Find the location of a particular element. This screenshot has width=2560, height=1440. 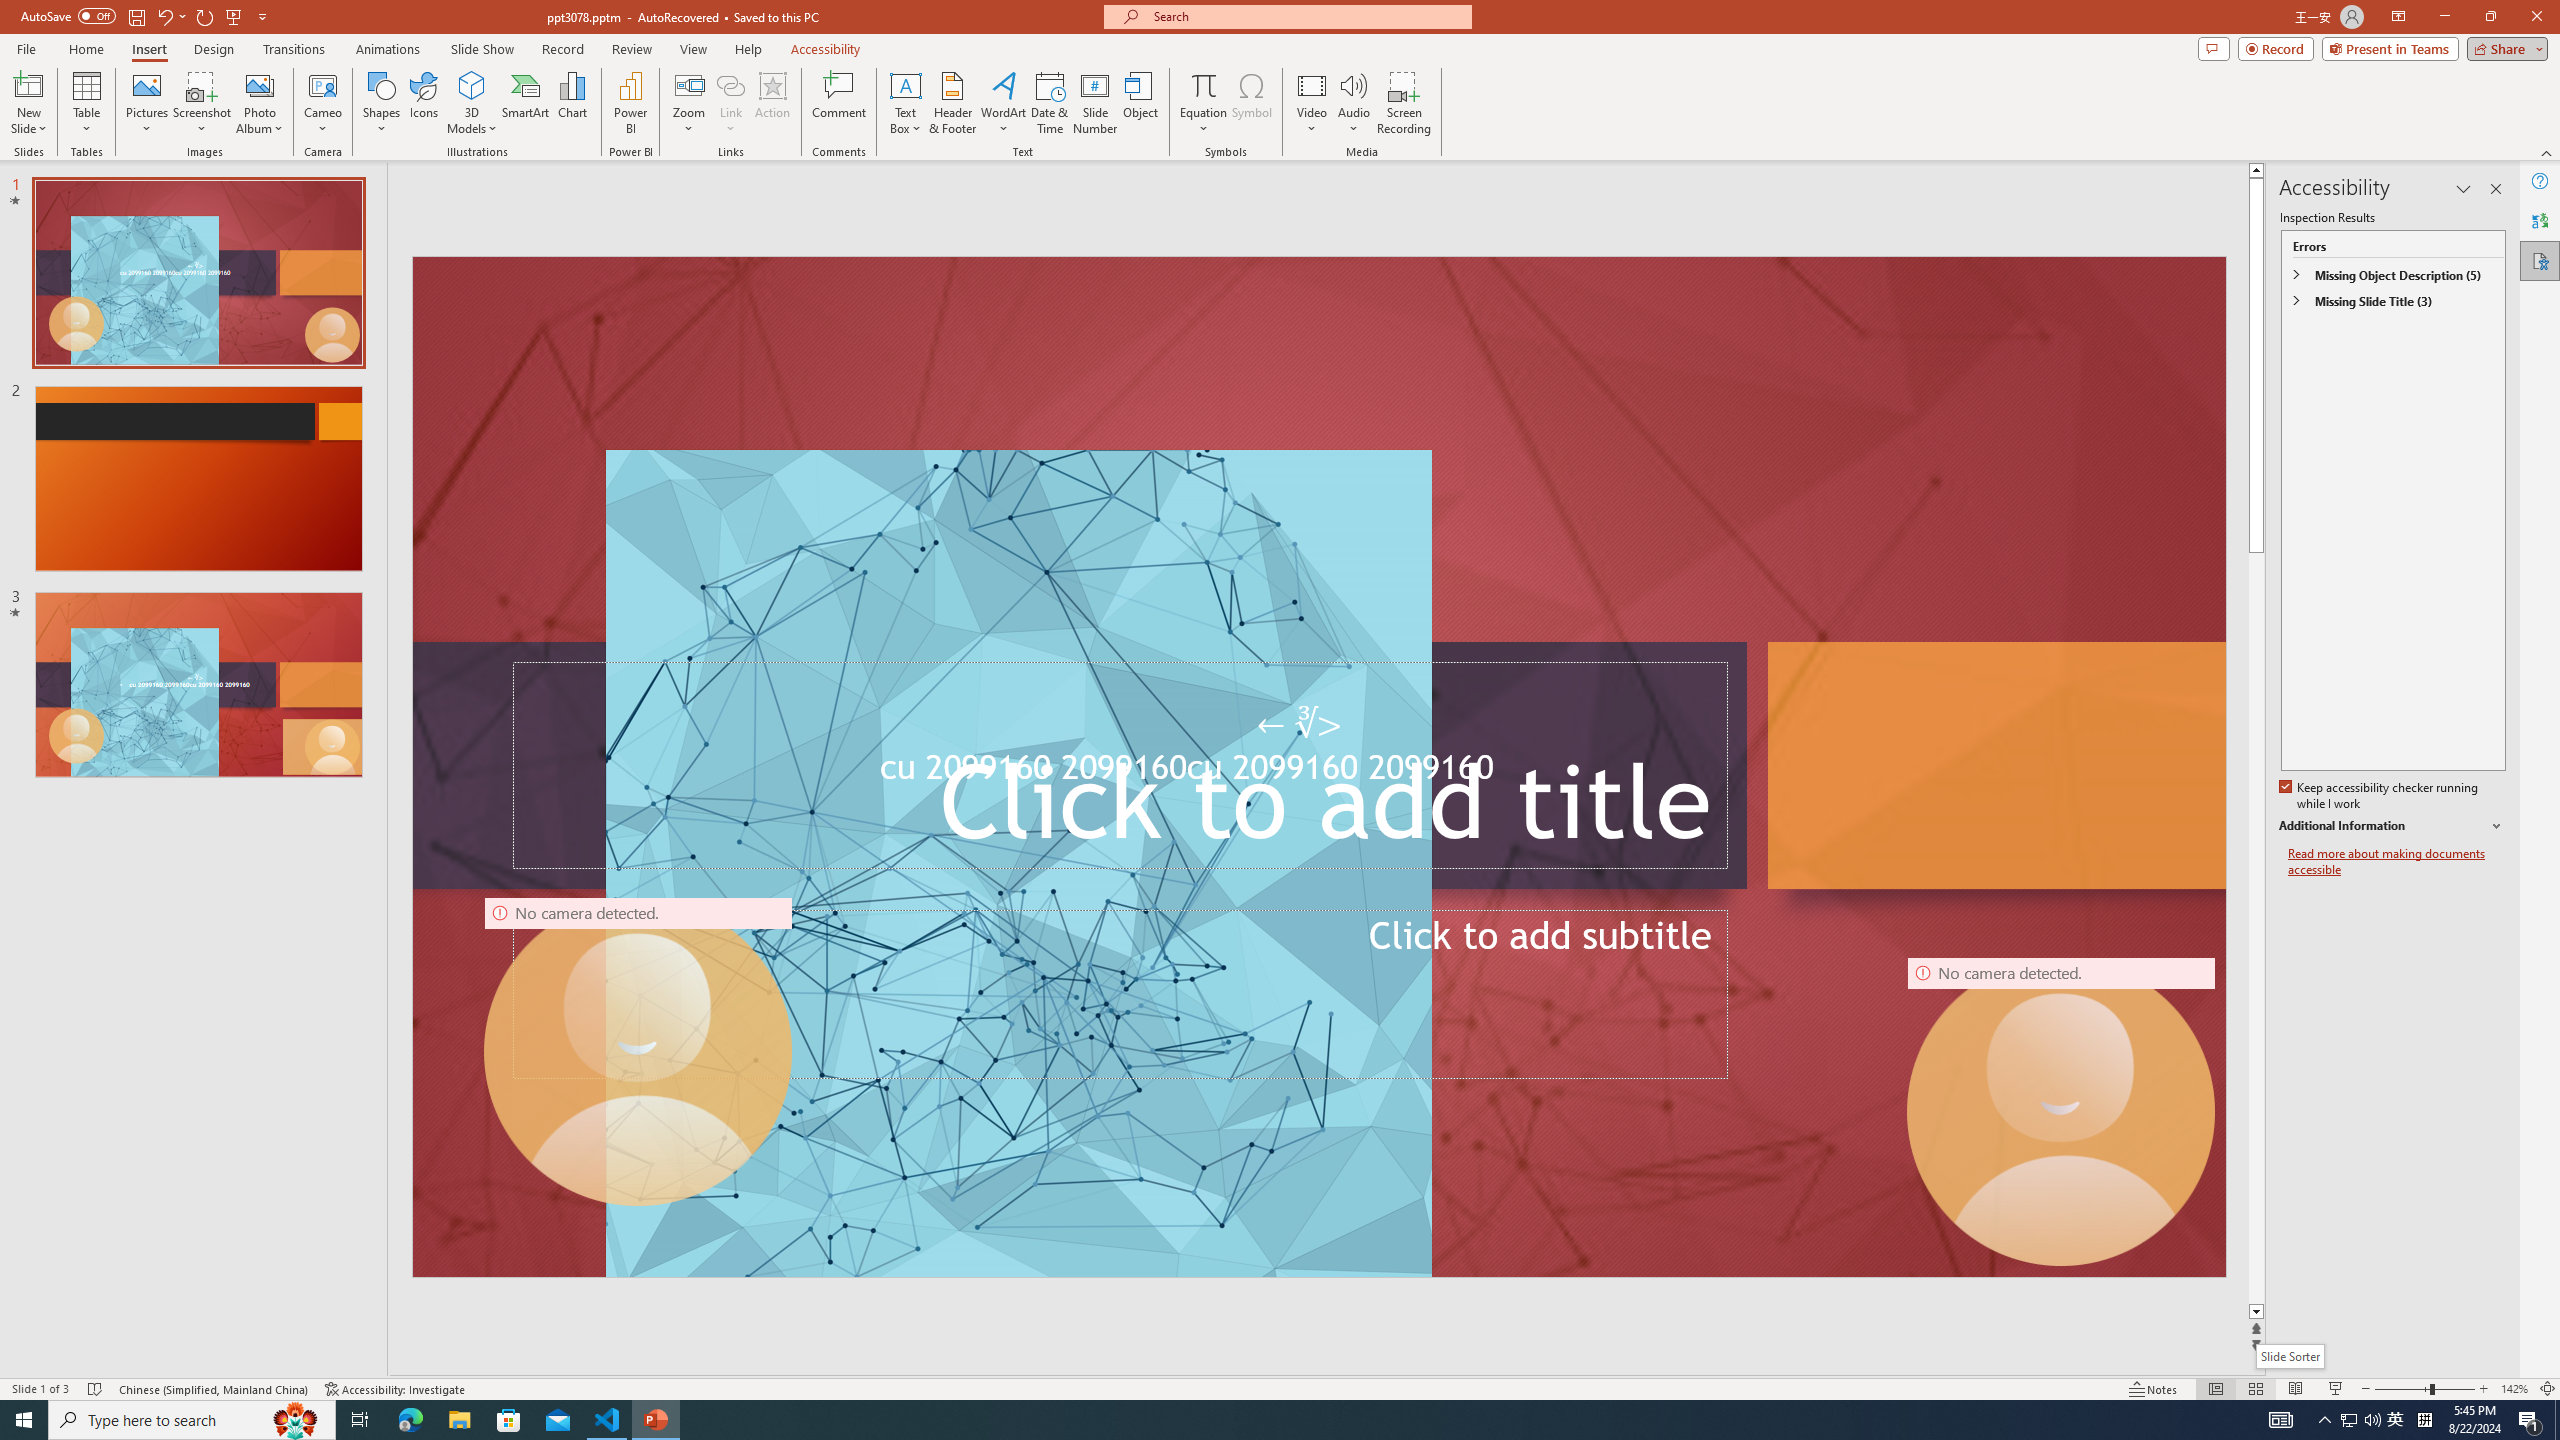

Slide Sorter is located at coordinates (2254, 1389).